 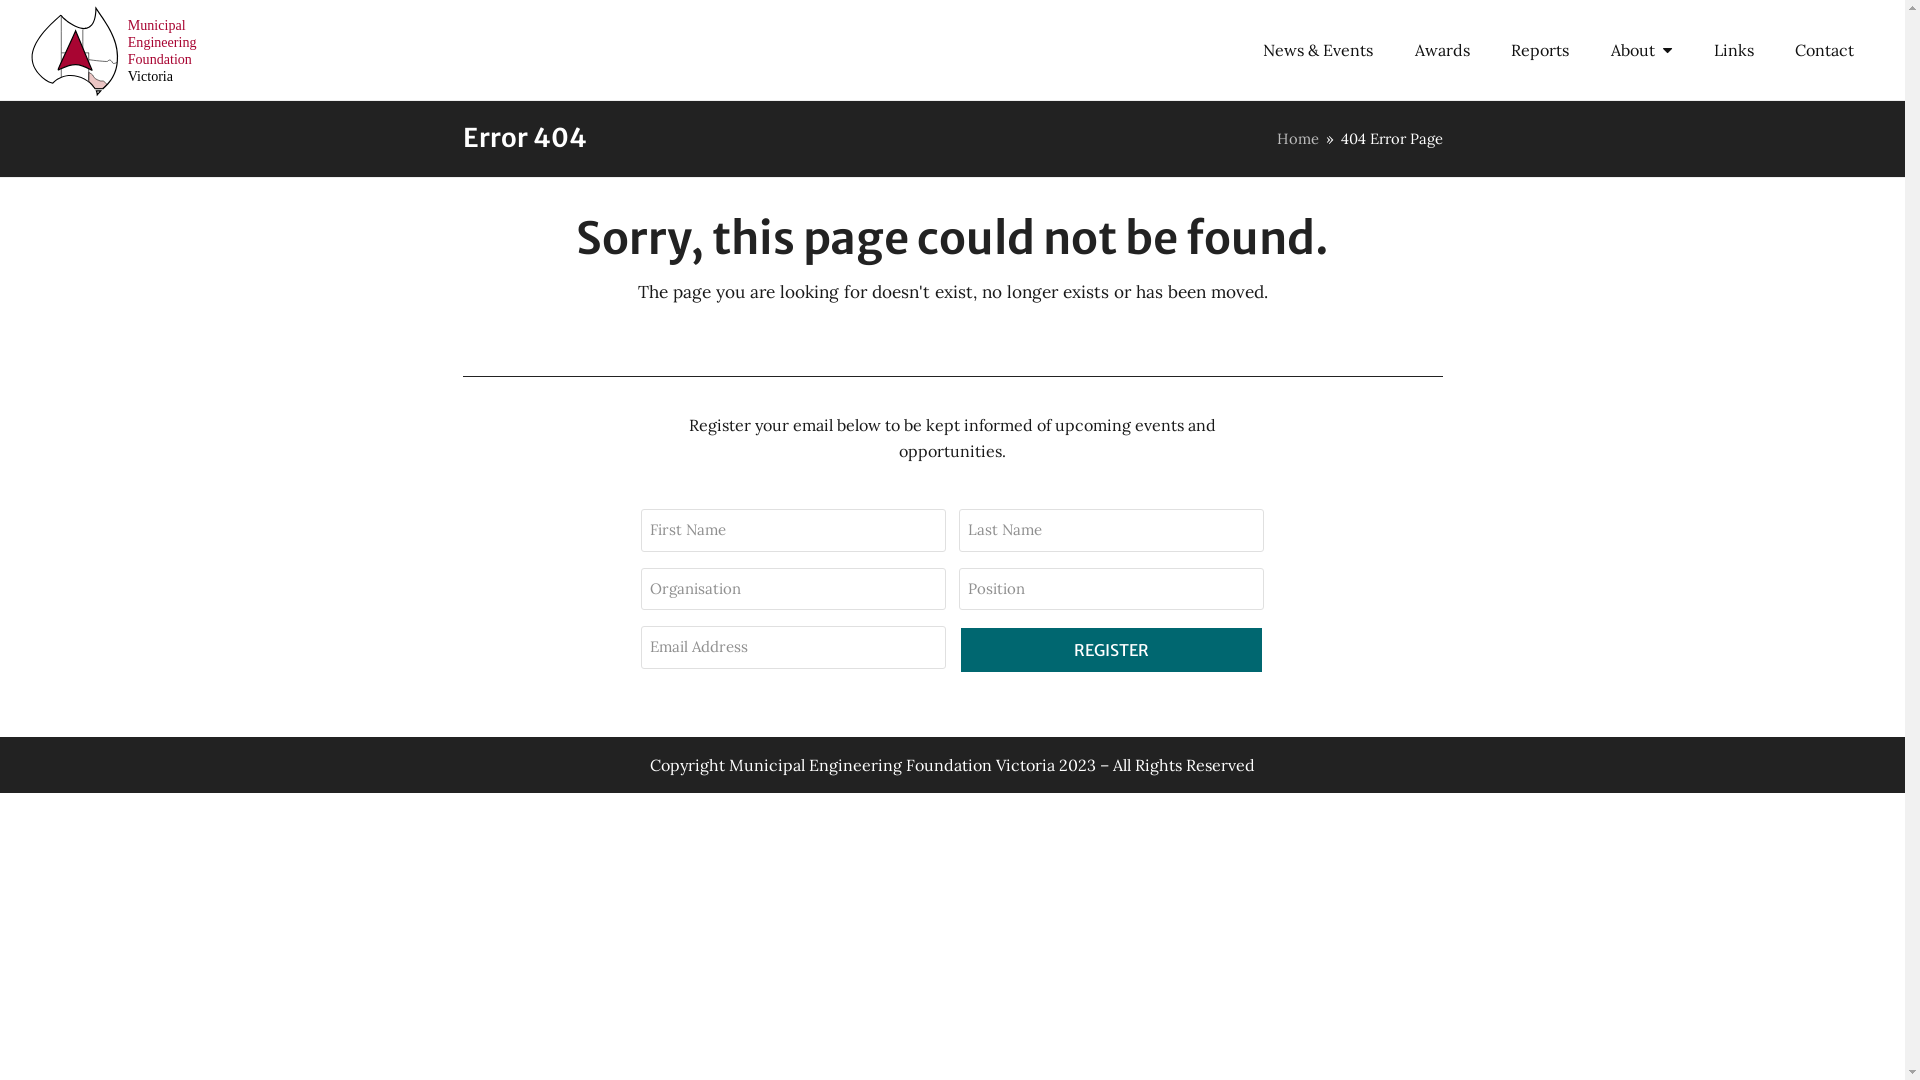 I want to click on News & Events, so click(x=1318, y=50).